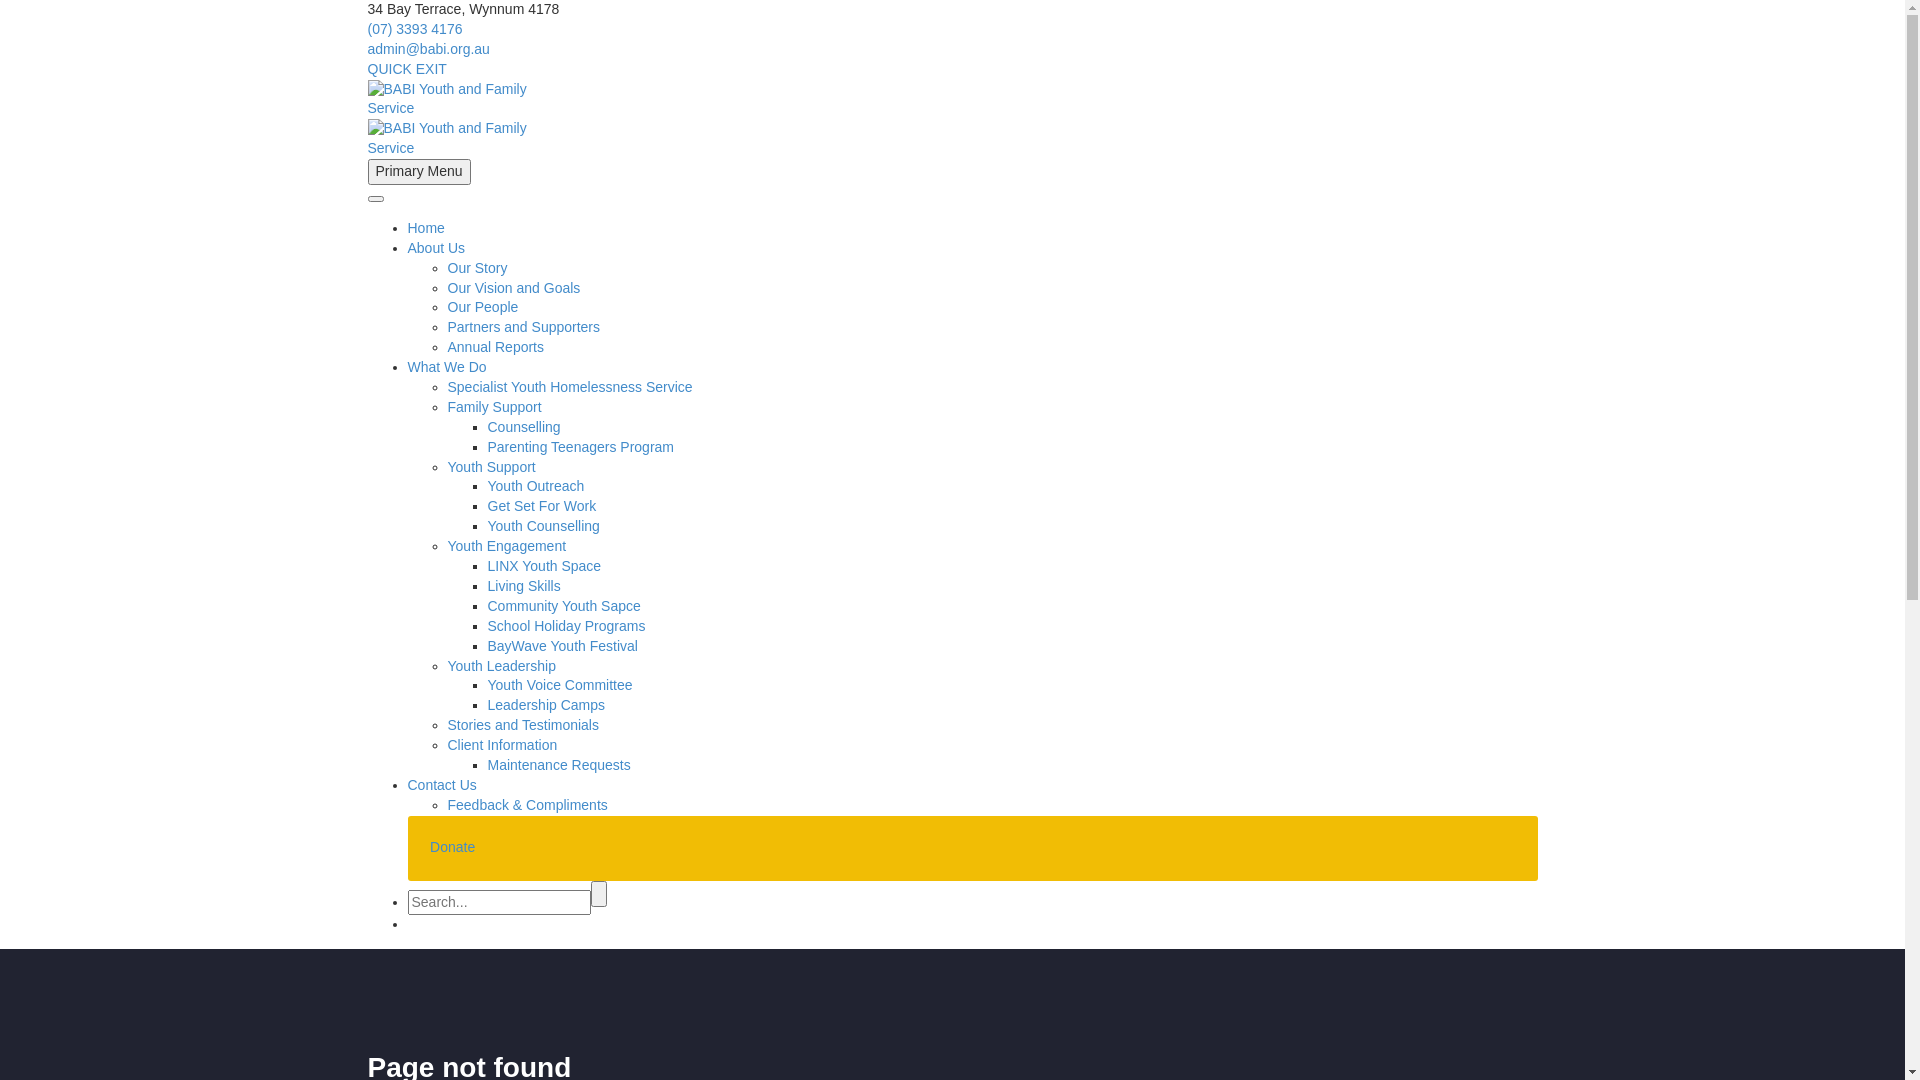  I want to click on Specialist Youth Homelessness Service, so click(570, 387).